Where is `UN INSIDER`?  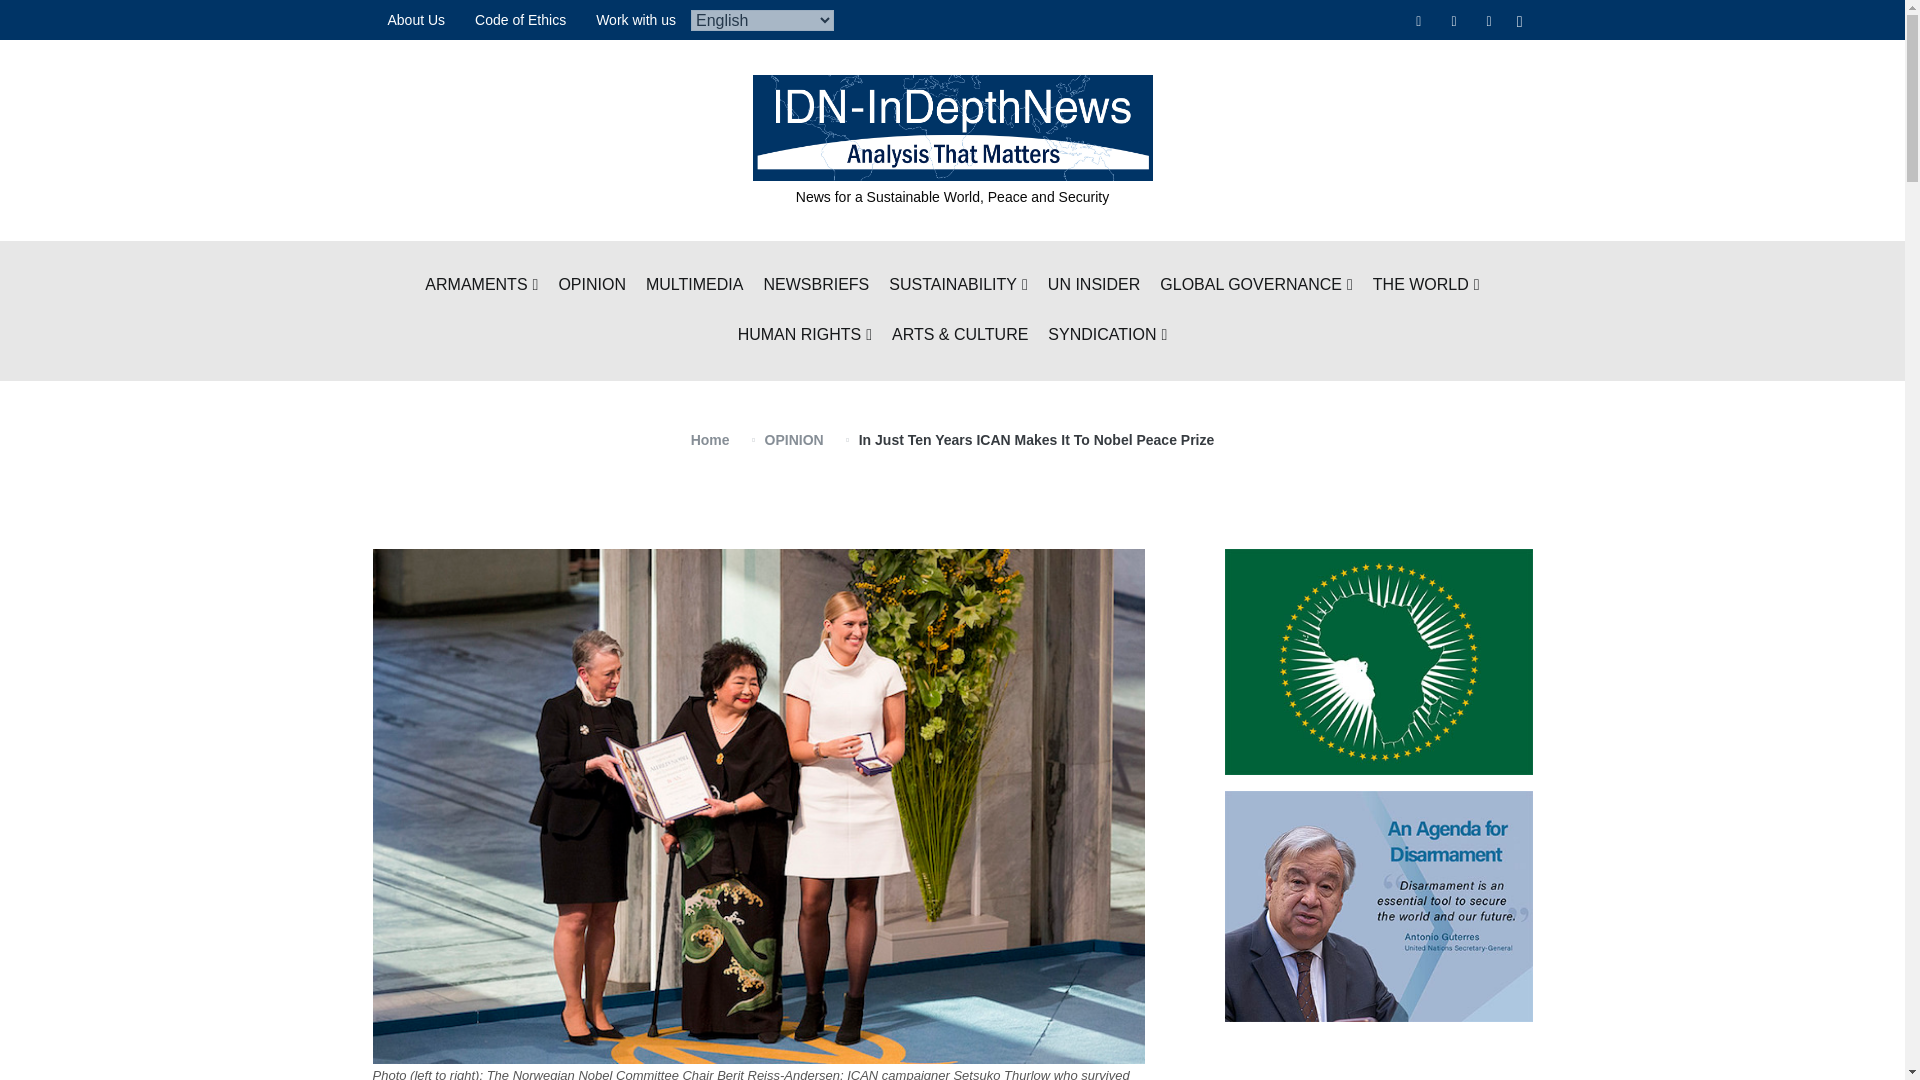
UN INSIDER is located at coordinates (1094, 286).